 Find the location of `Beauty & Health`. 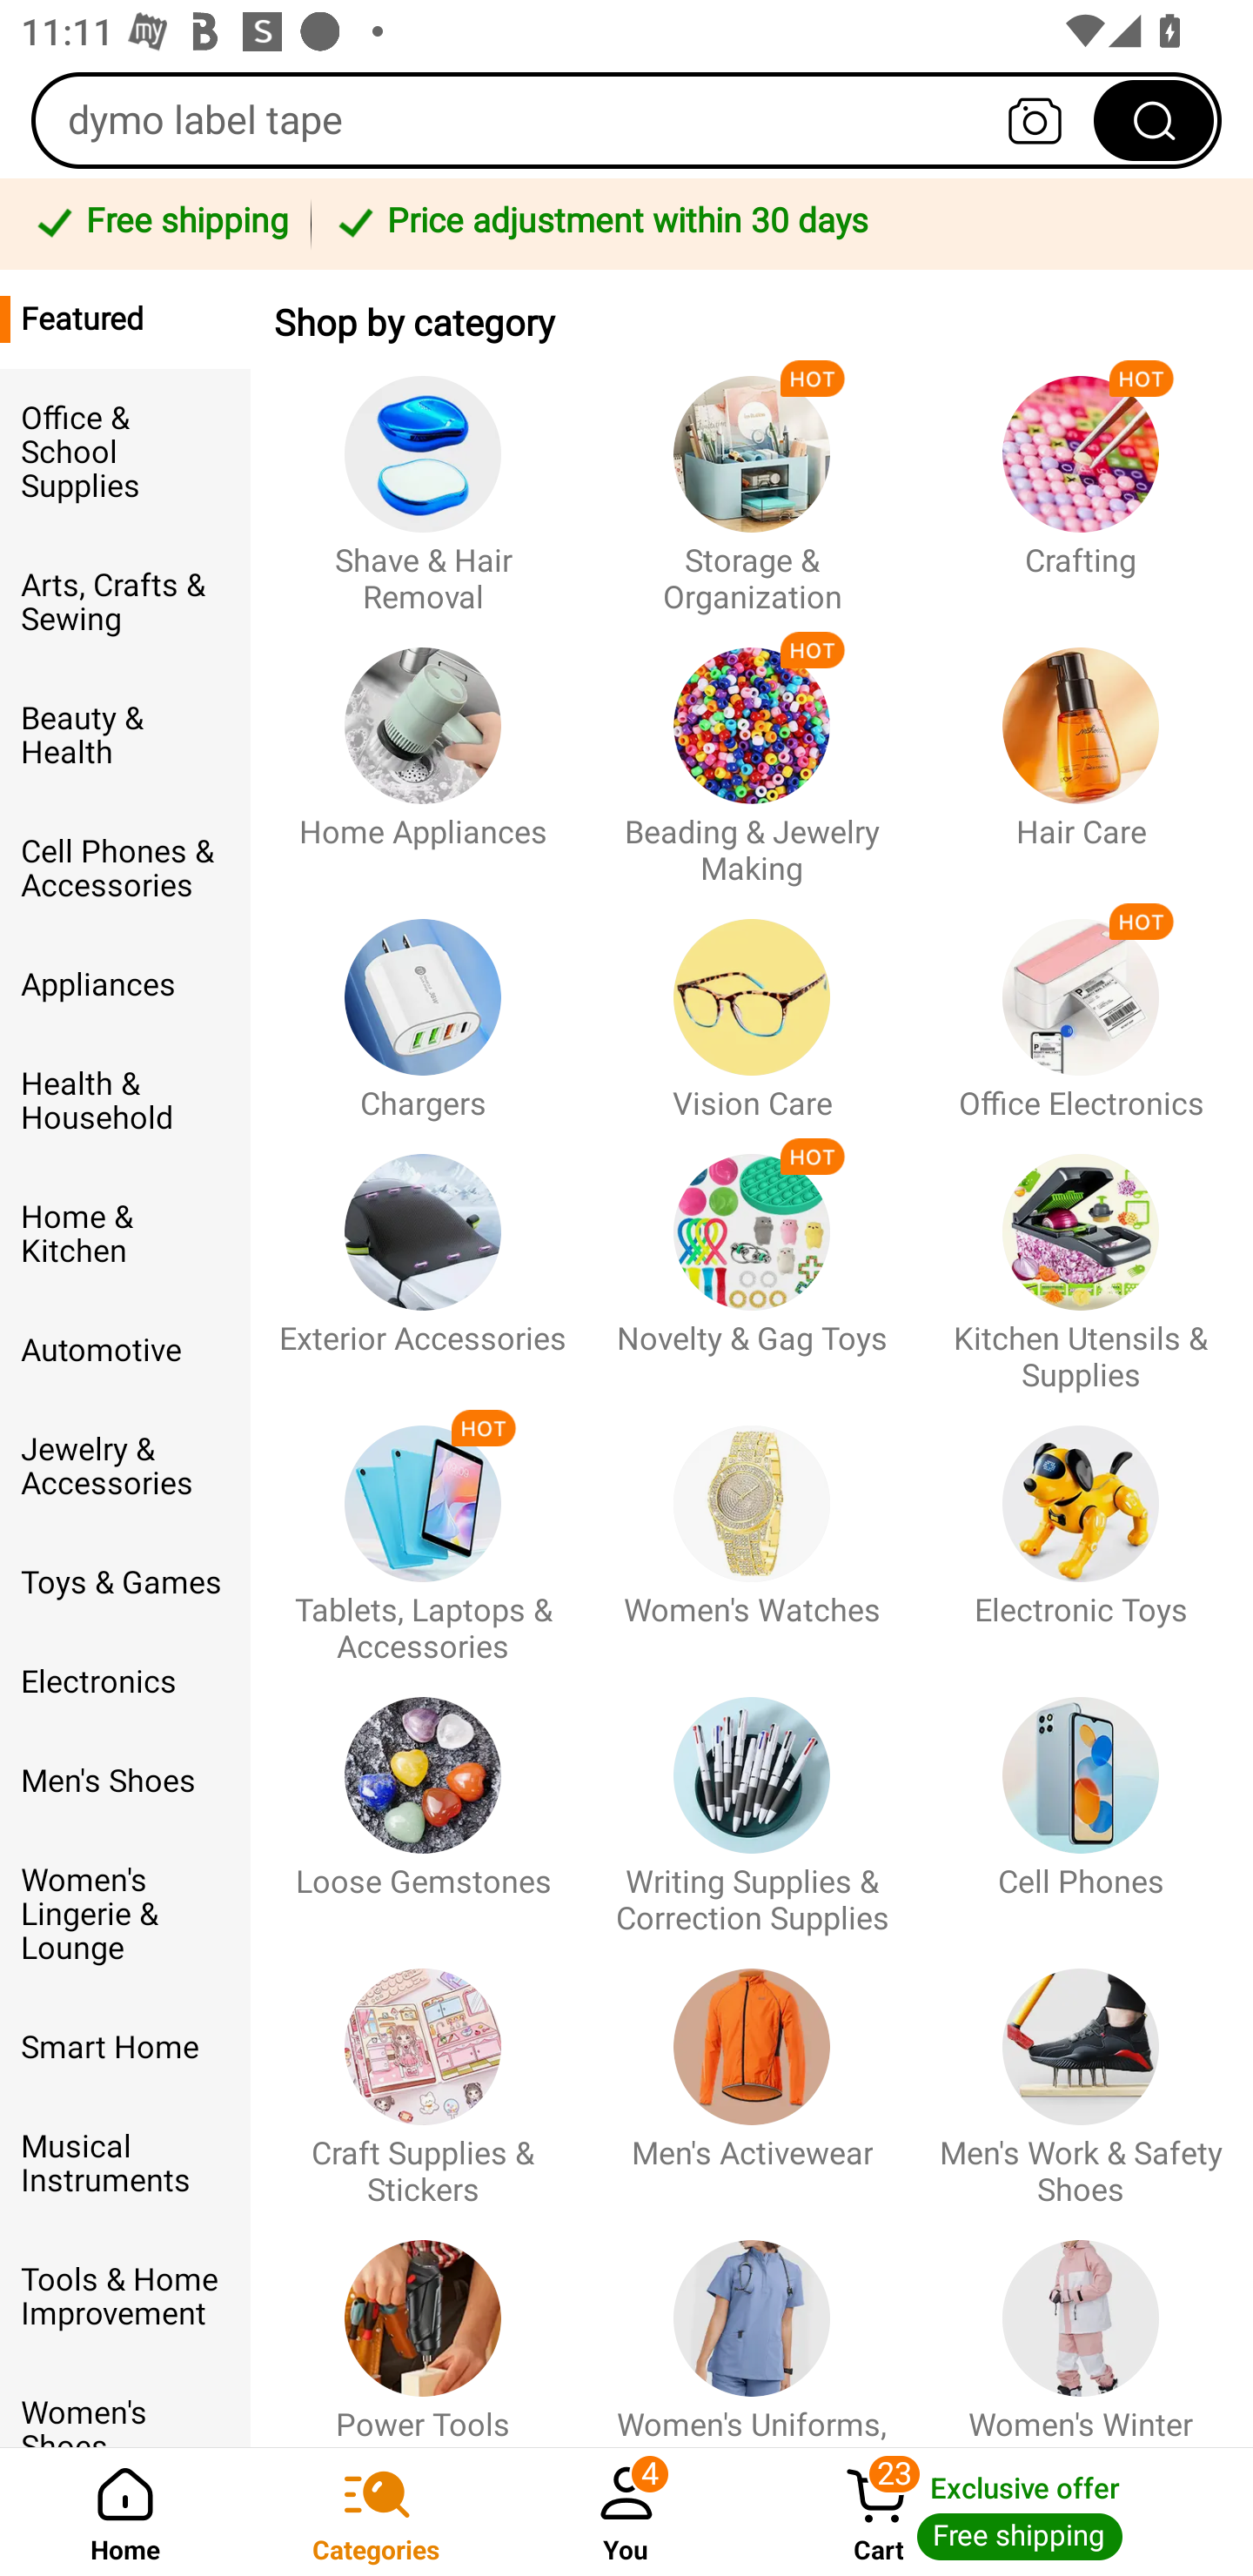

Beauty & Health is located at coordinates (125, 735).